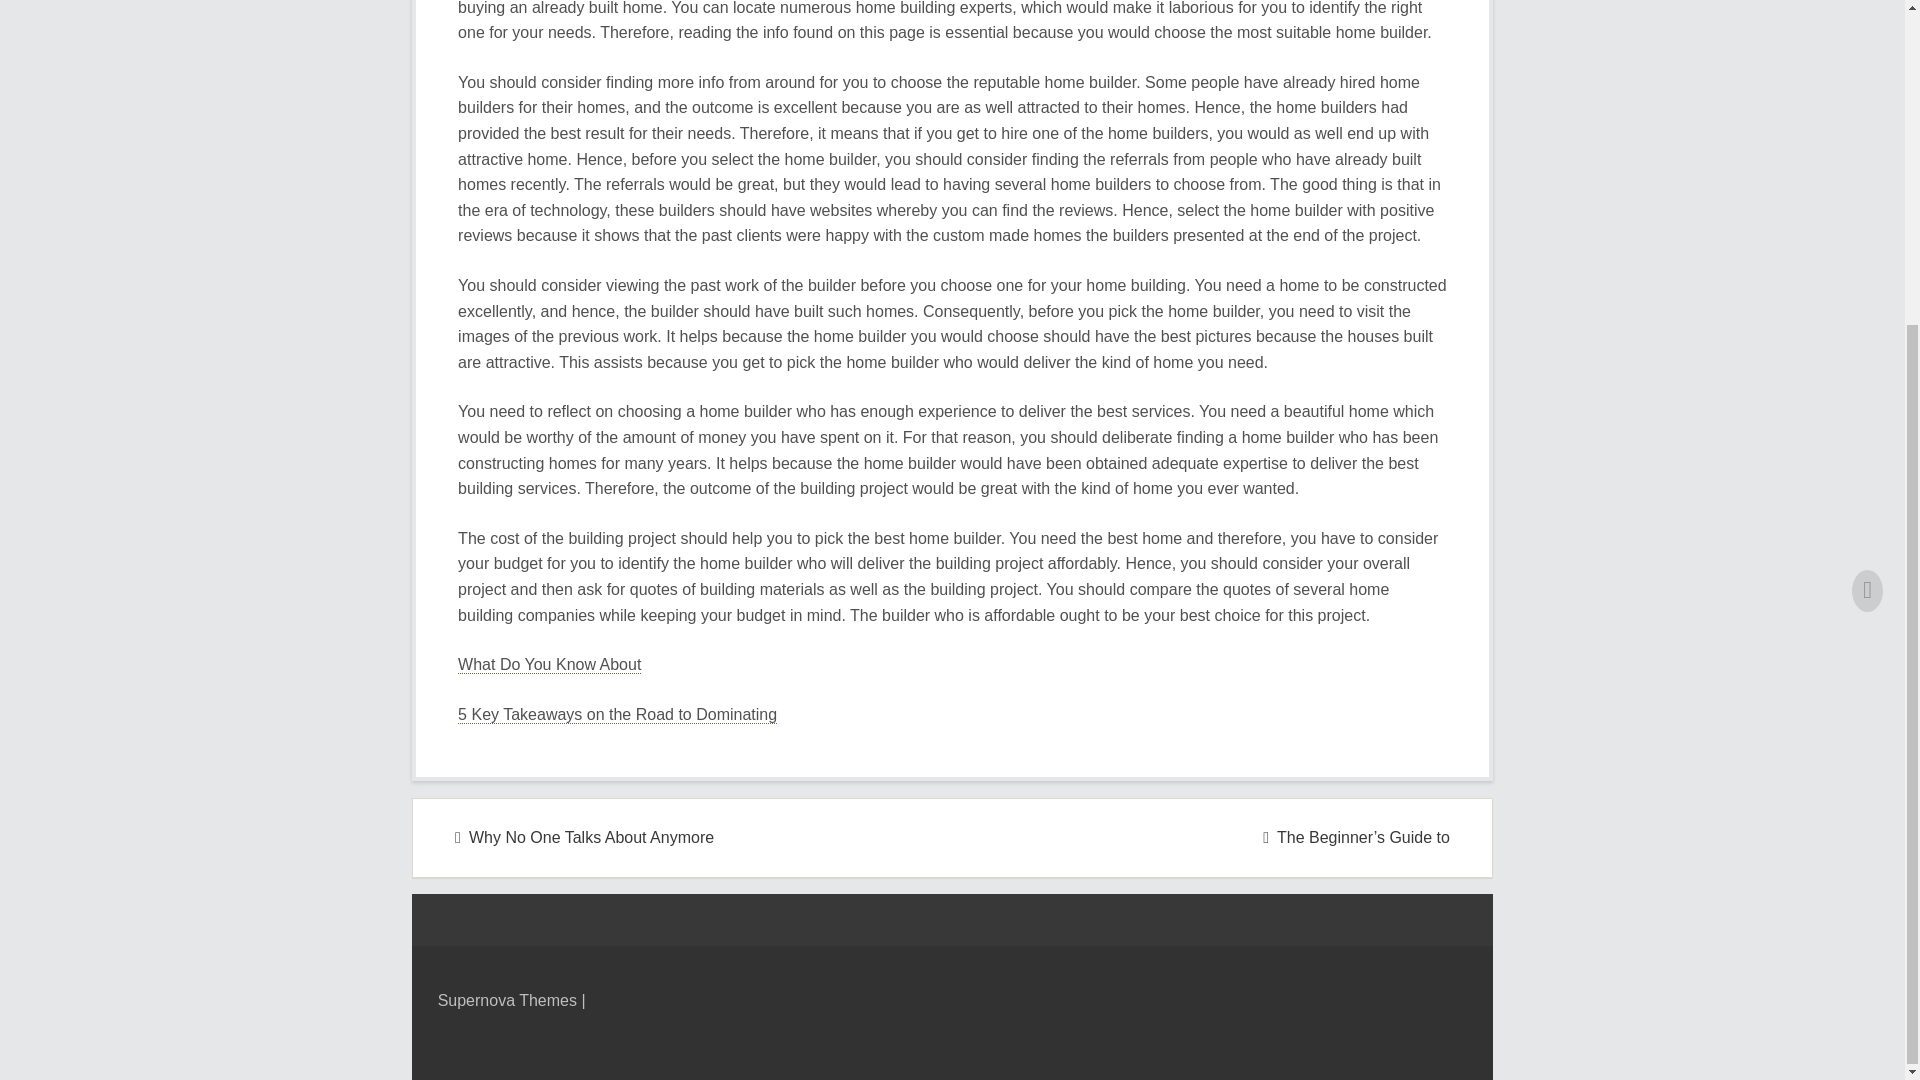 This screenshot has width=1920, height=1080. I want to click on Why No One Talks About Anymore, so click(584, 838).